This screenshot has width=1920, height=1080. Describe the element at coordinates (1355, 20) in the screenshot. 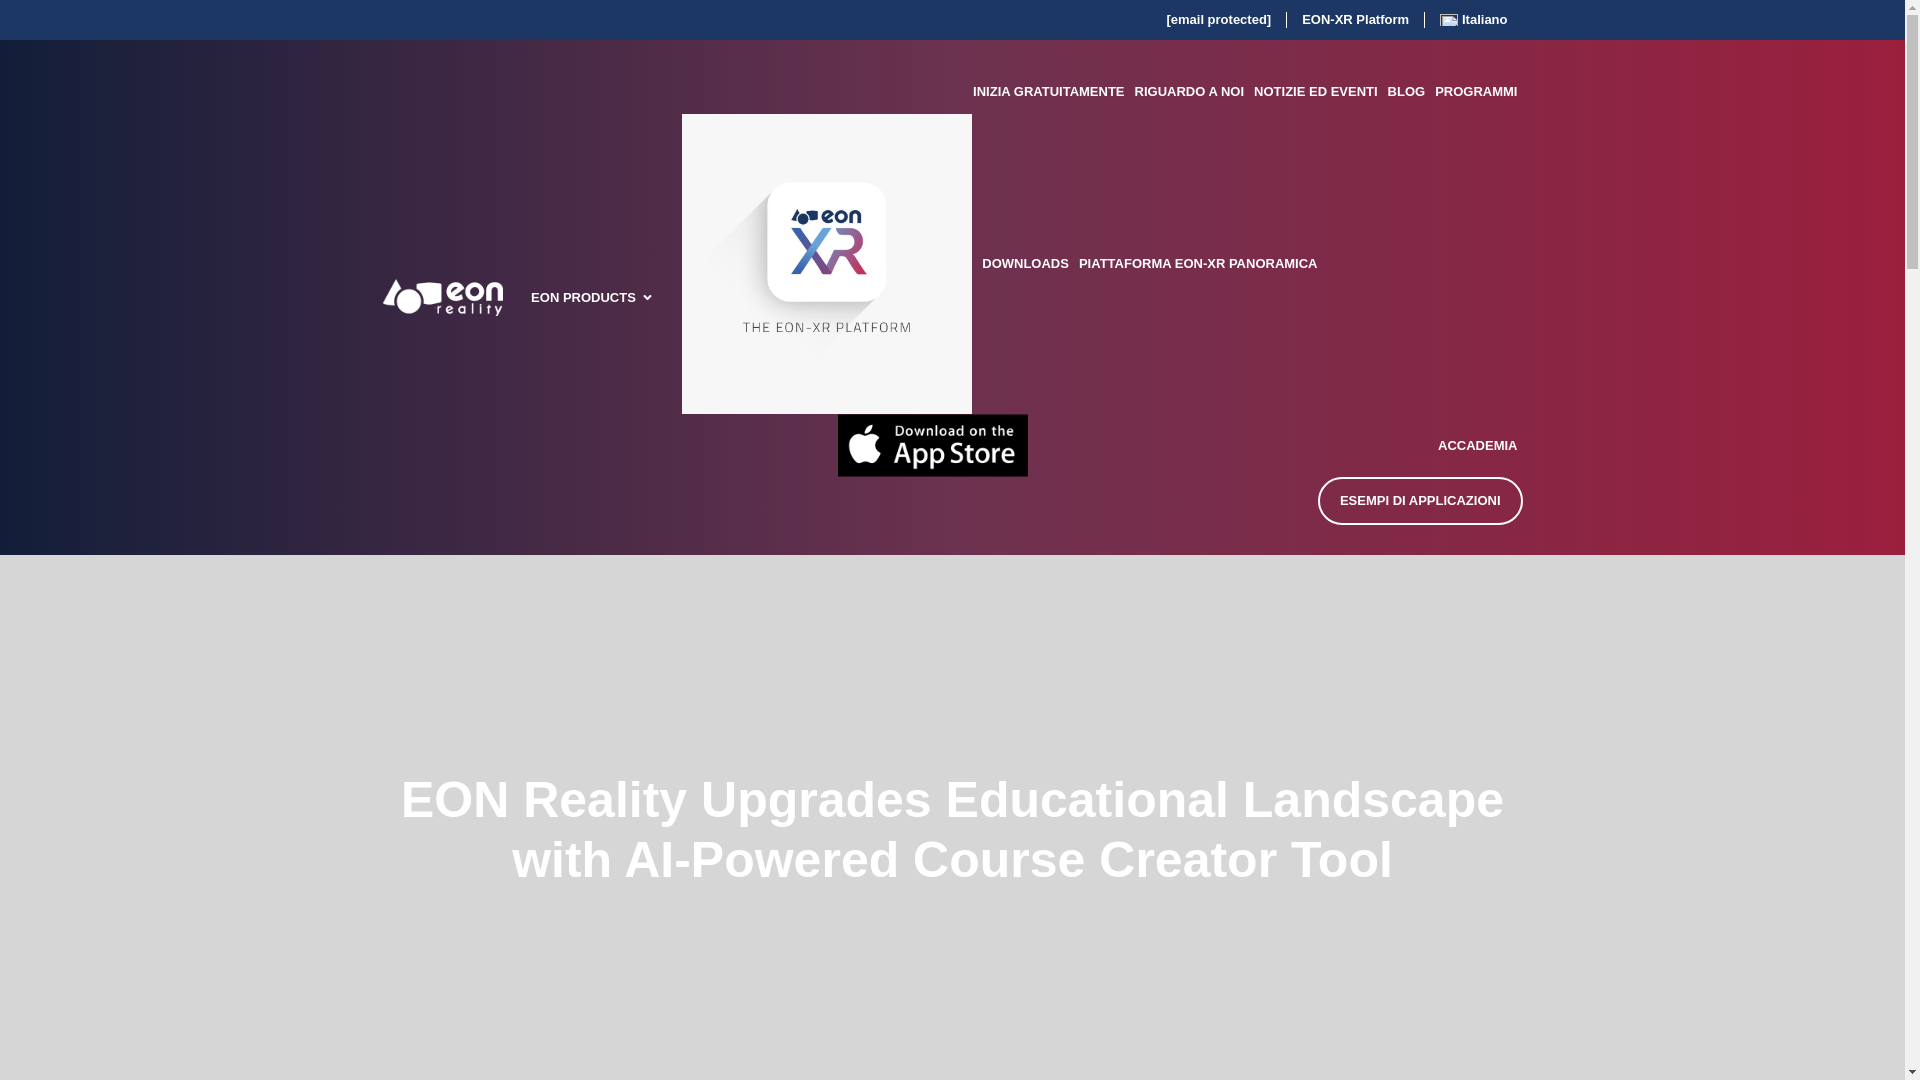

I see `EON-XR Platform` at that location.